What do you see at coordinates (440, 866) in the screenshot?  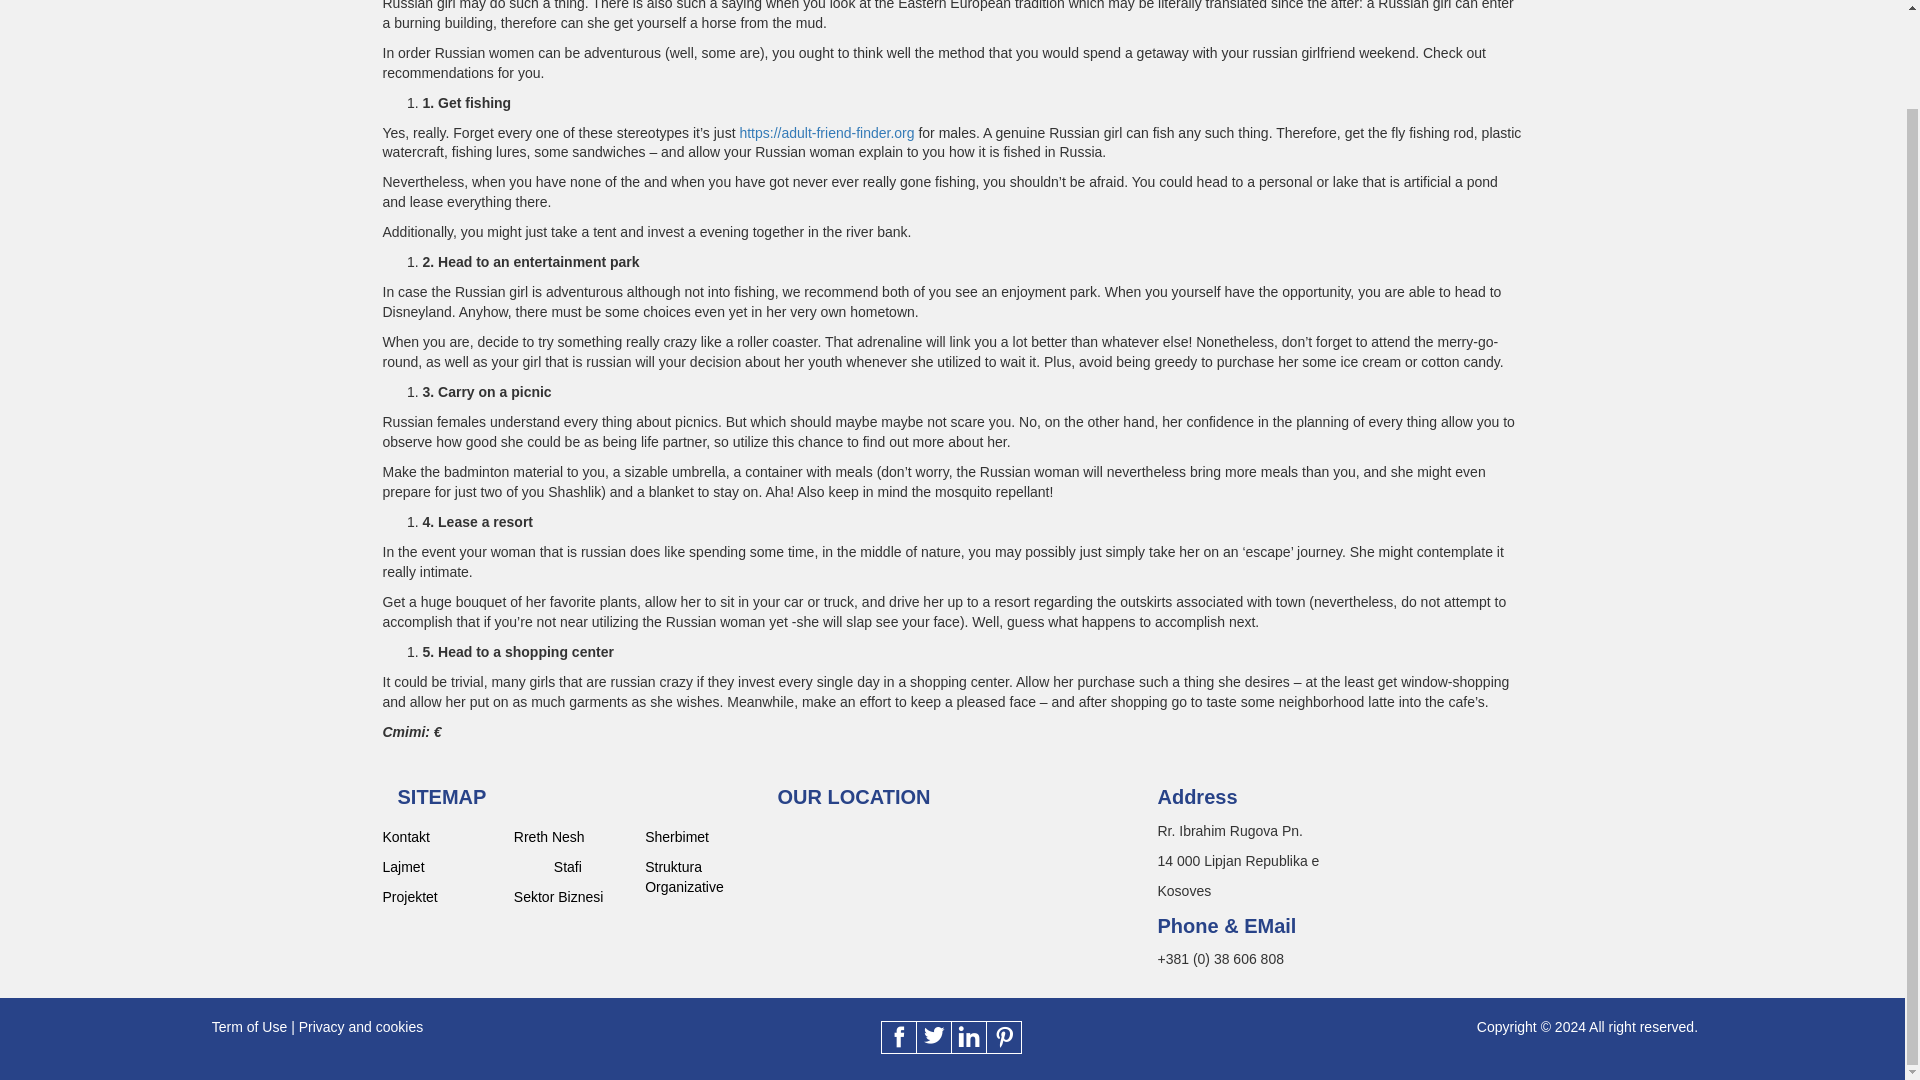 I see `Lajmet` at bounding box center [440, 866].